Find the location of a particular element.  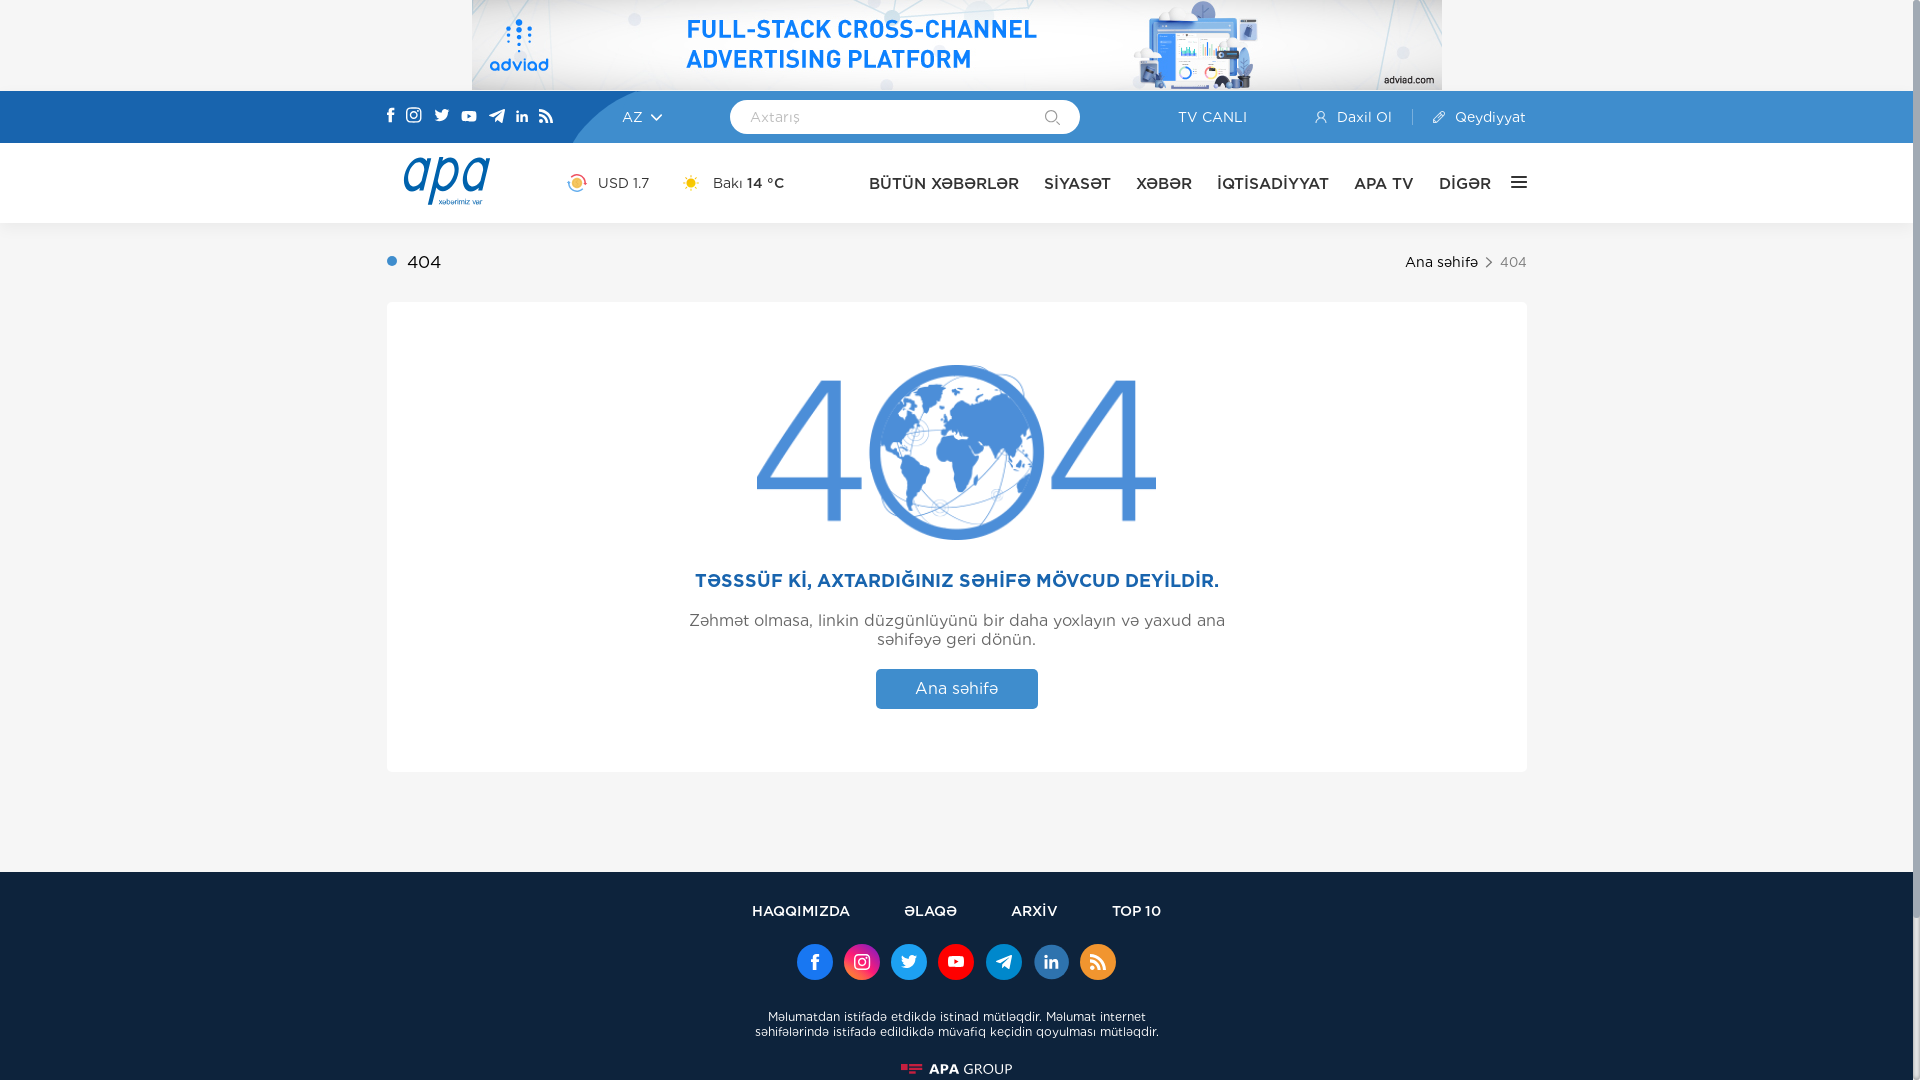

AZ is located at coordinates (642, 117).